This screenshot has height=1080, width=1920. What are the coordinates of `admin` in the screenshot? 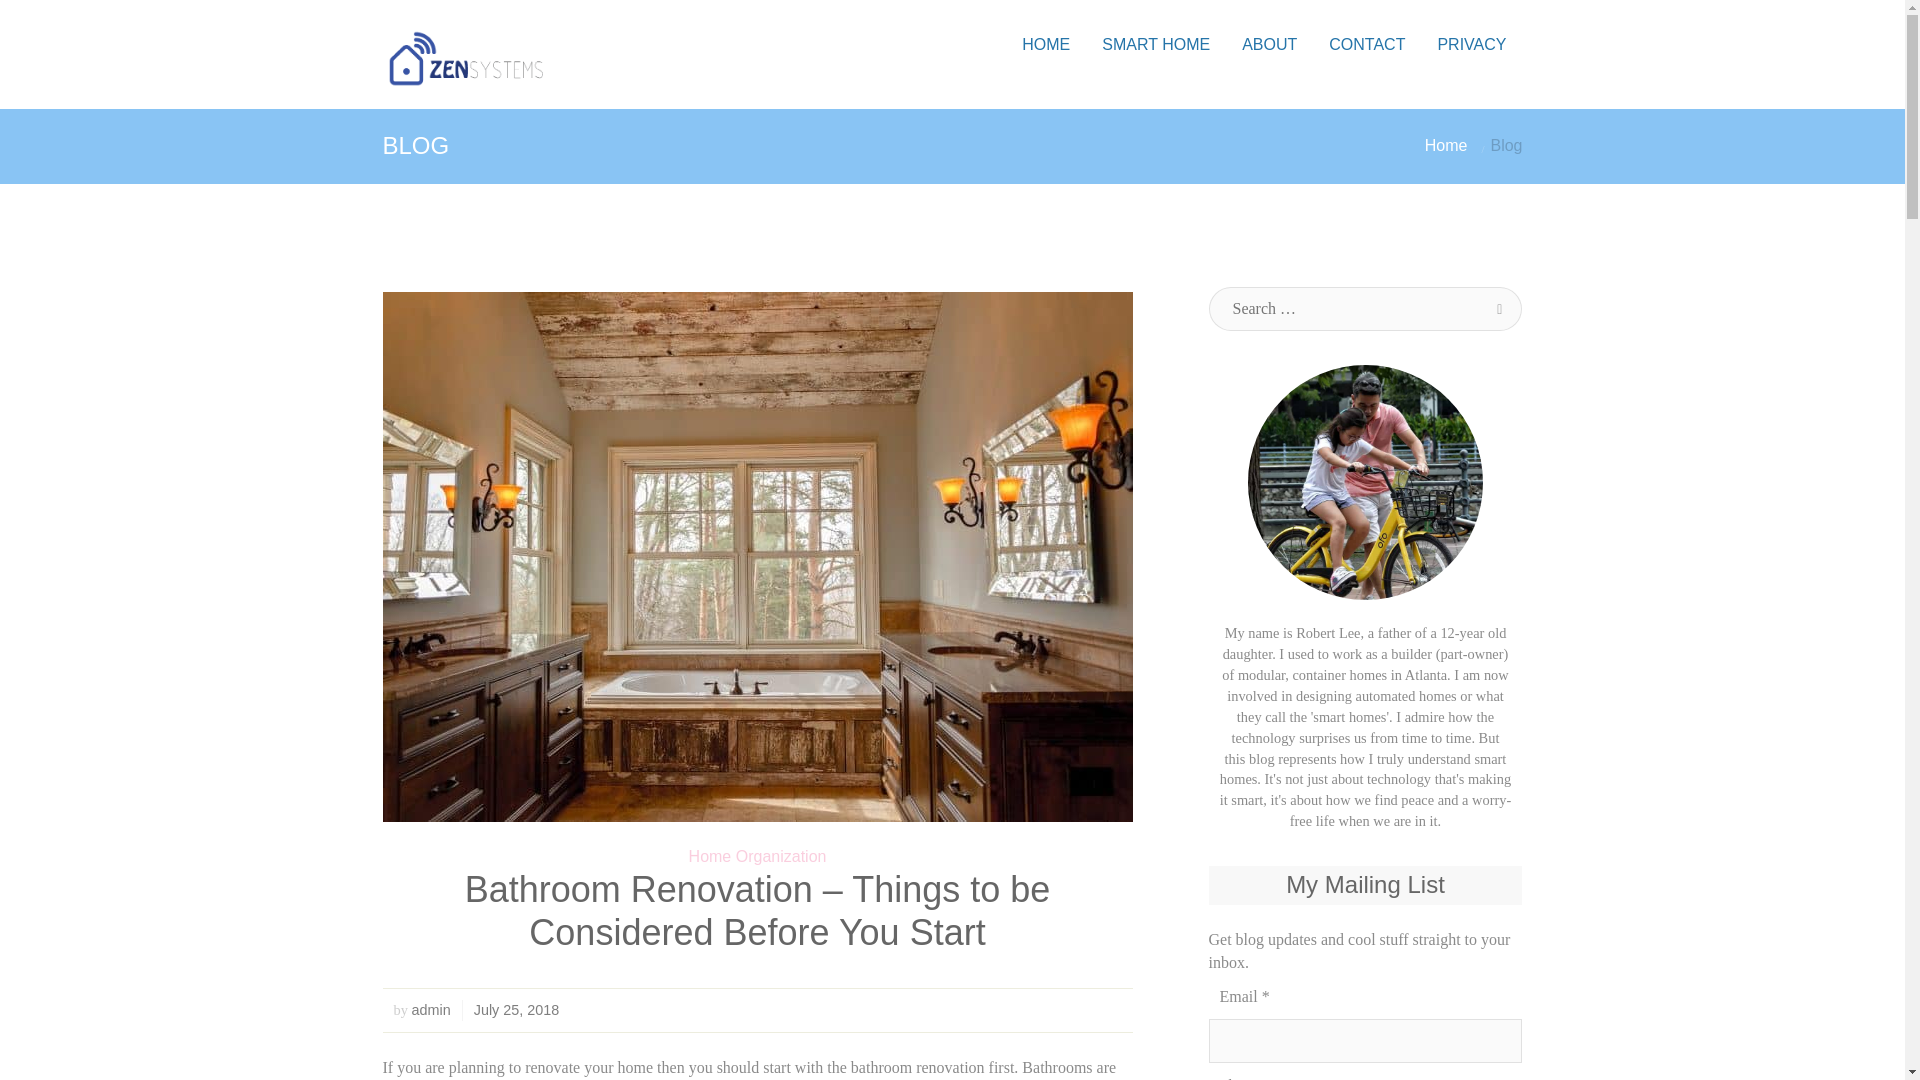 It's located at (432, 1010).